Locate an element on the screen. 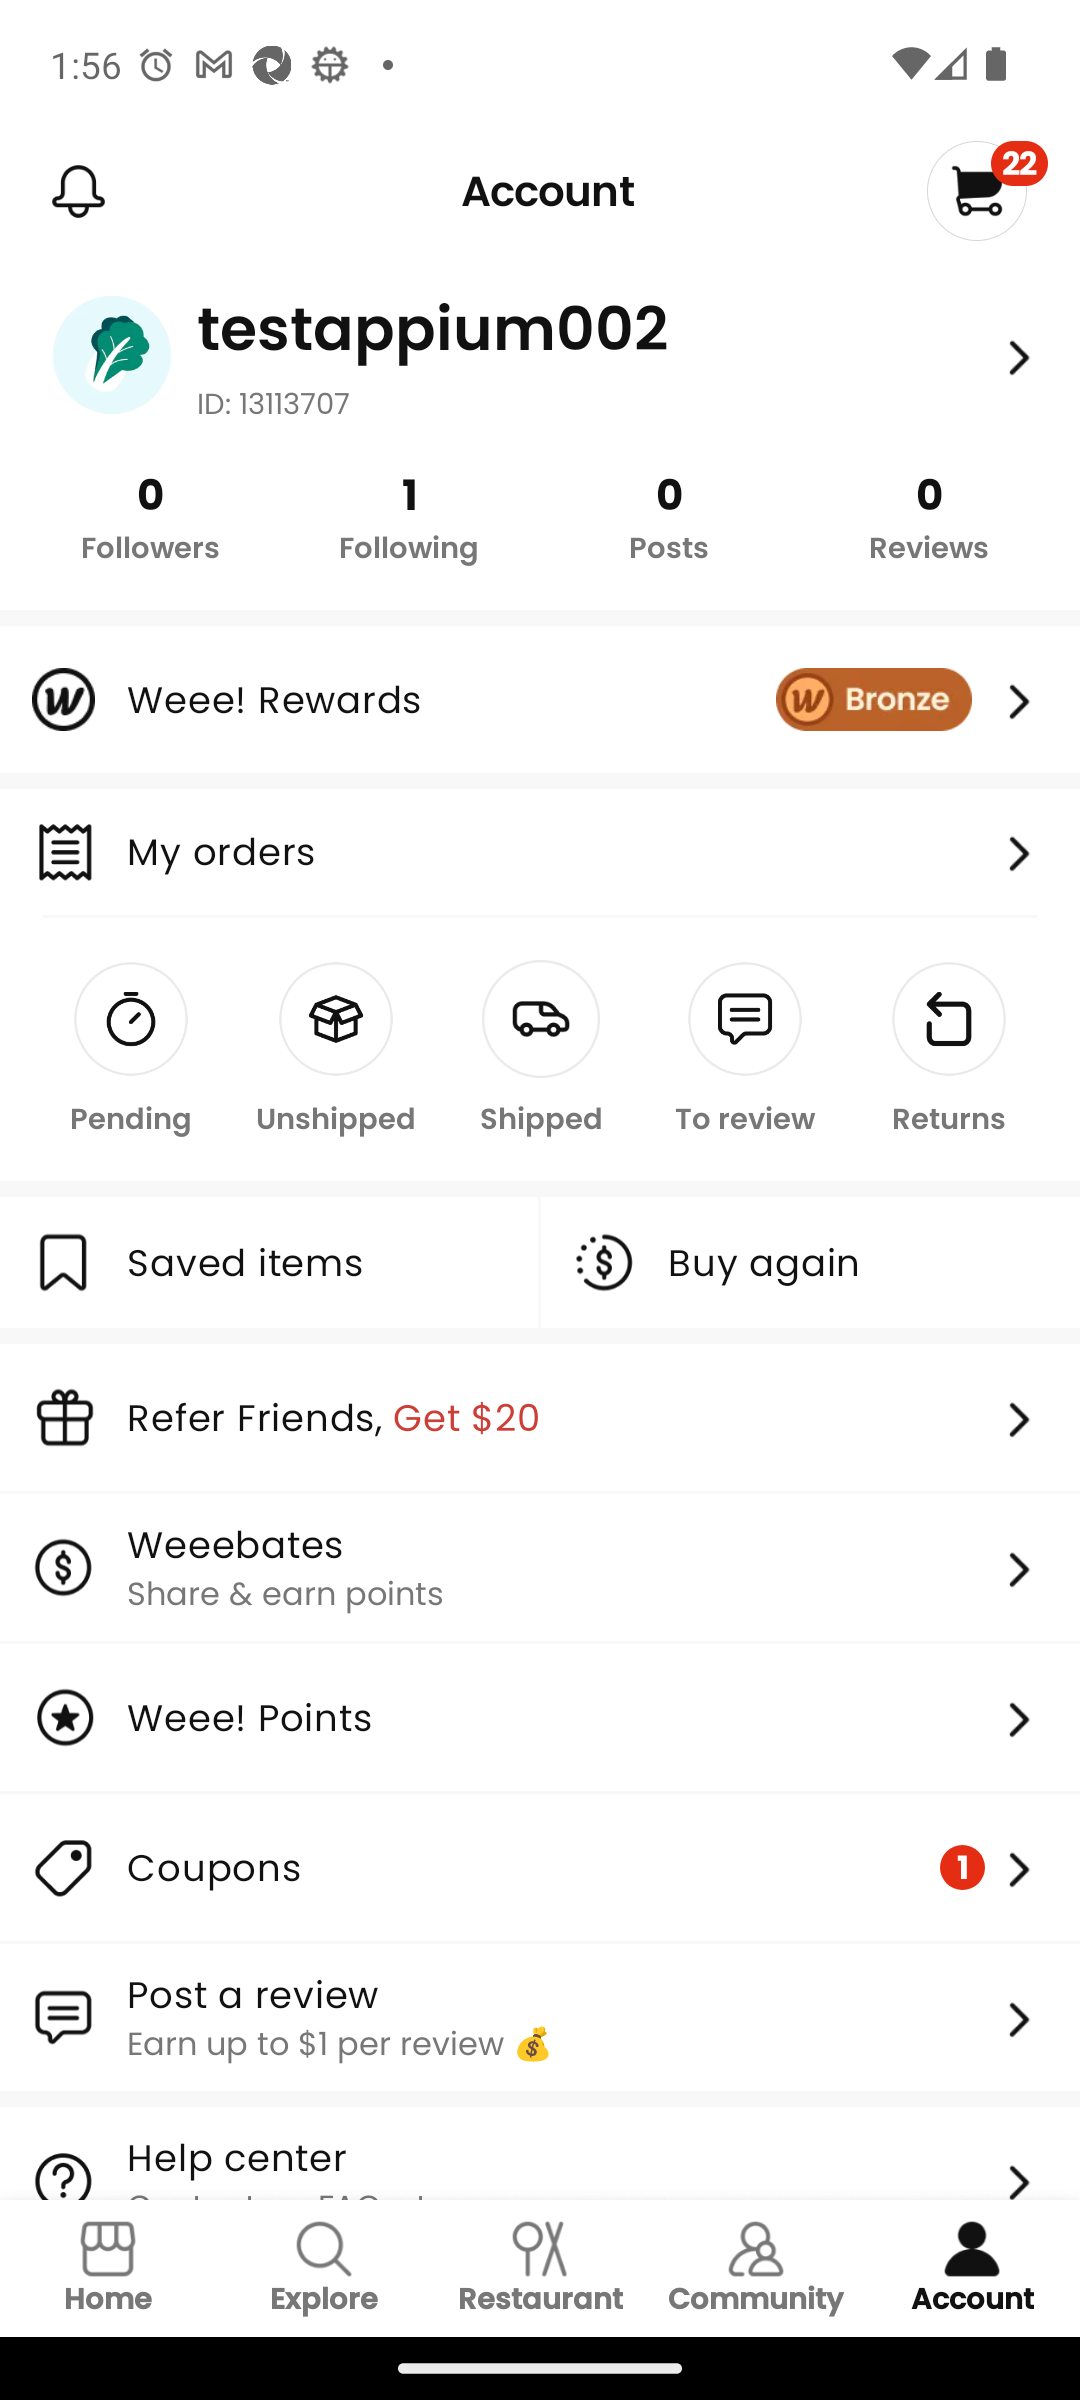  Shipped is located at coordinates (540, 1050).